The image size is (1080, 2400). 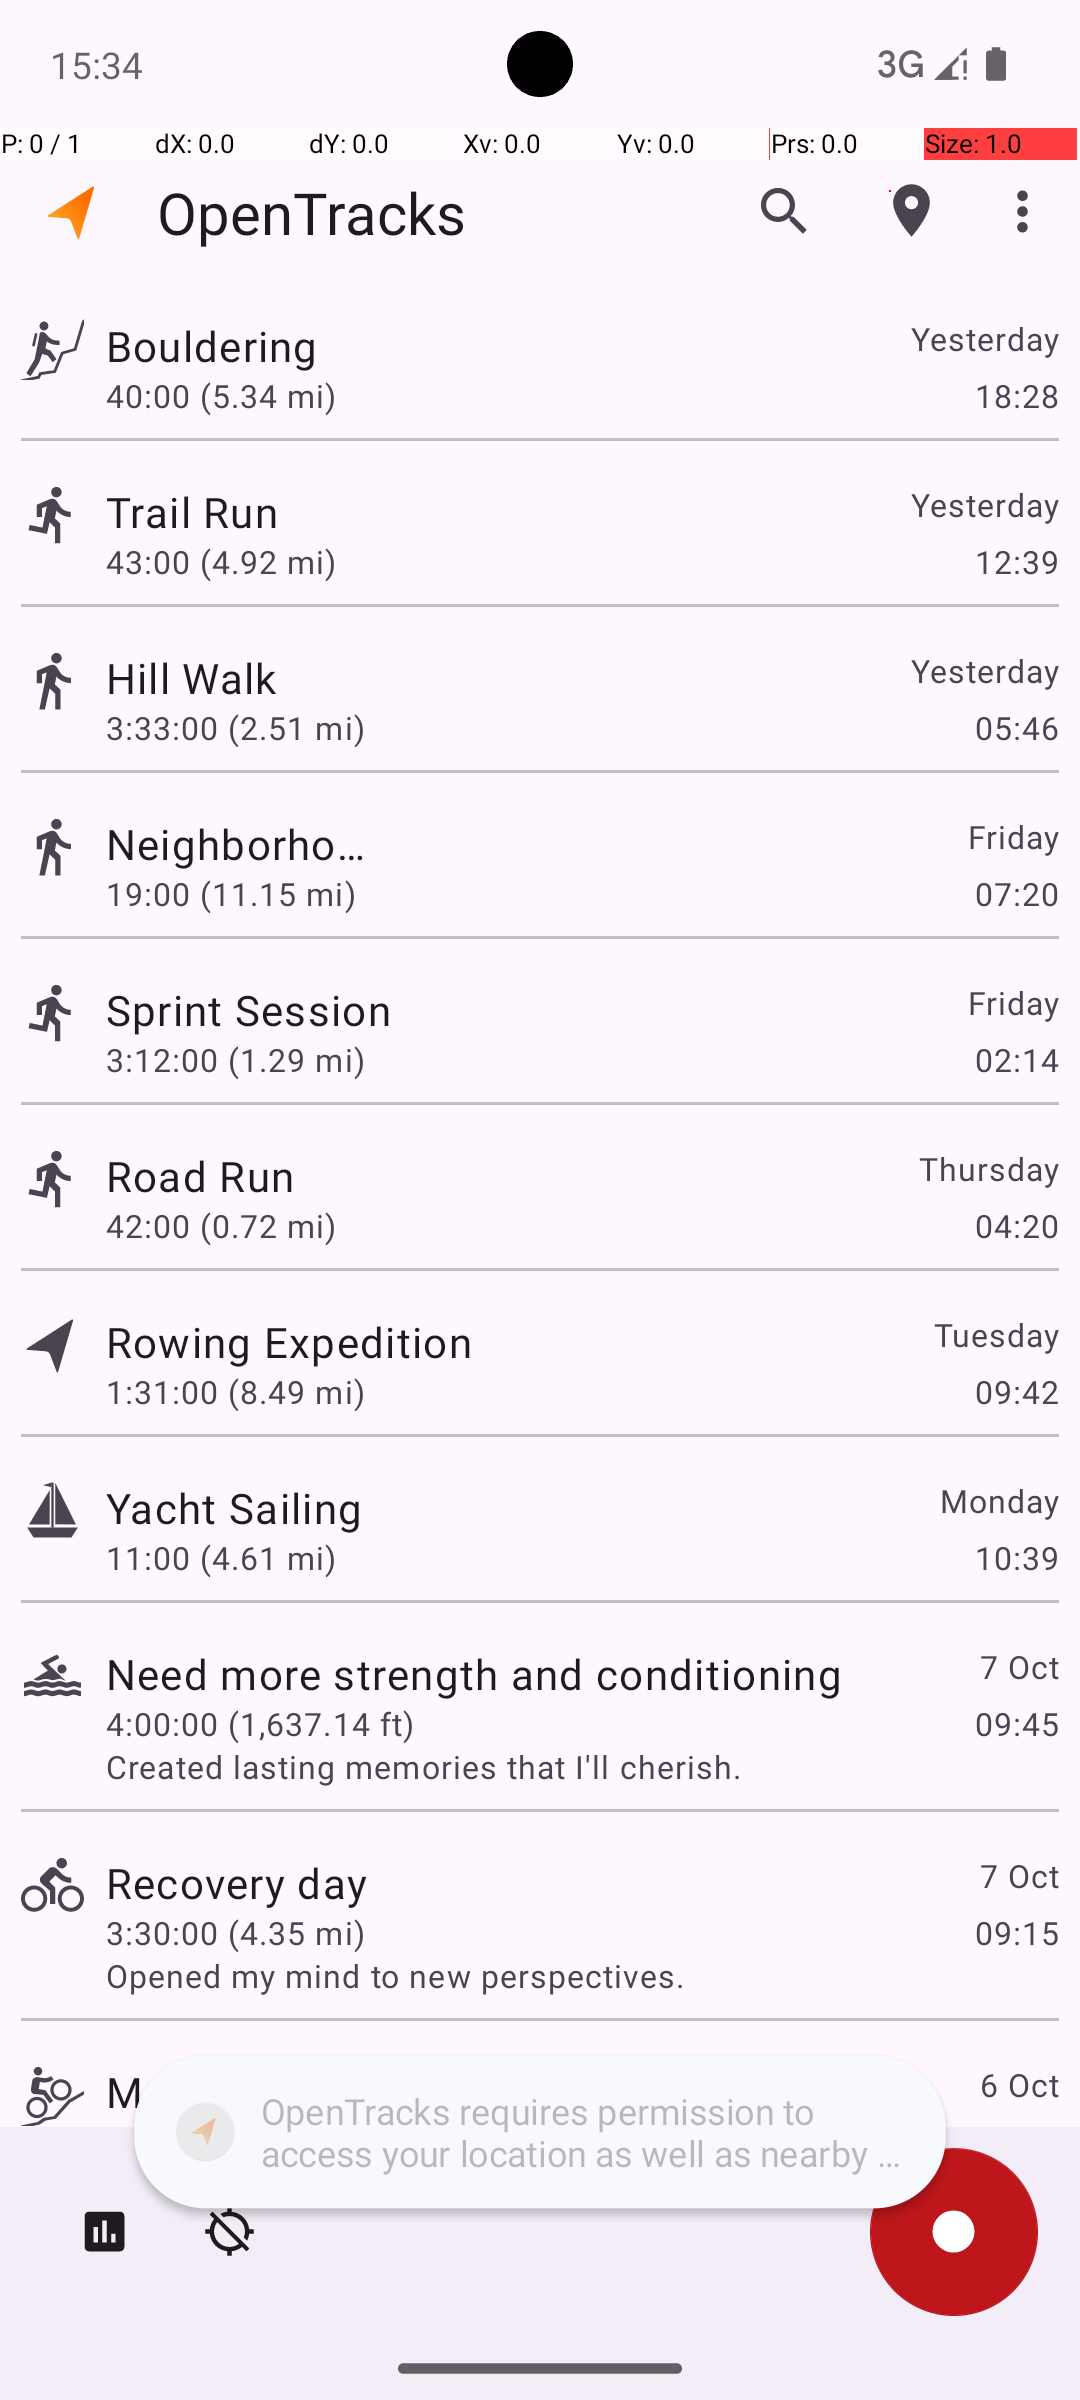 What do you see at coordinates (1016, 1932) in the screenshot?
I see `09:15` at bounding box center [1016, 1932].